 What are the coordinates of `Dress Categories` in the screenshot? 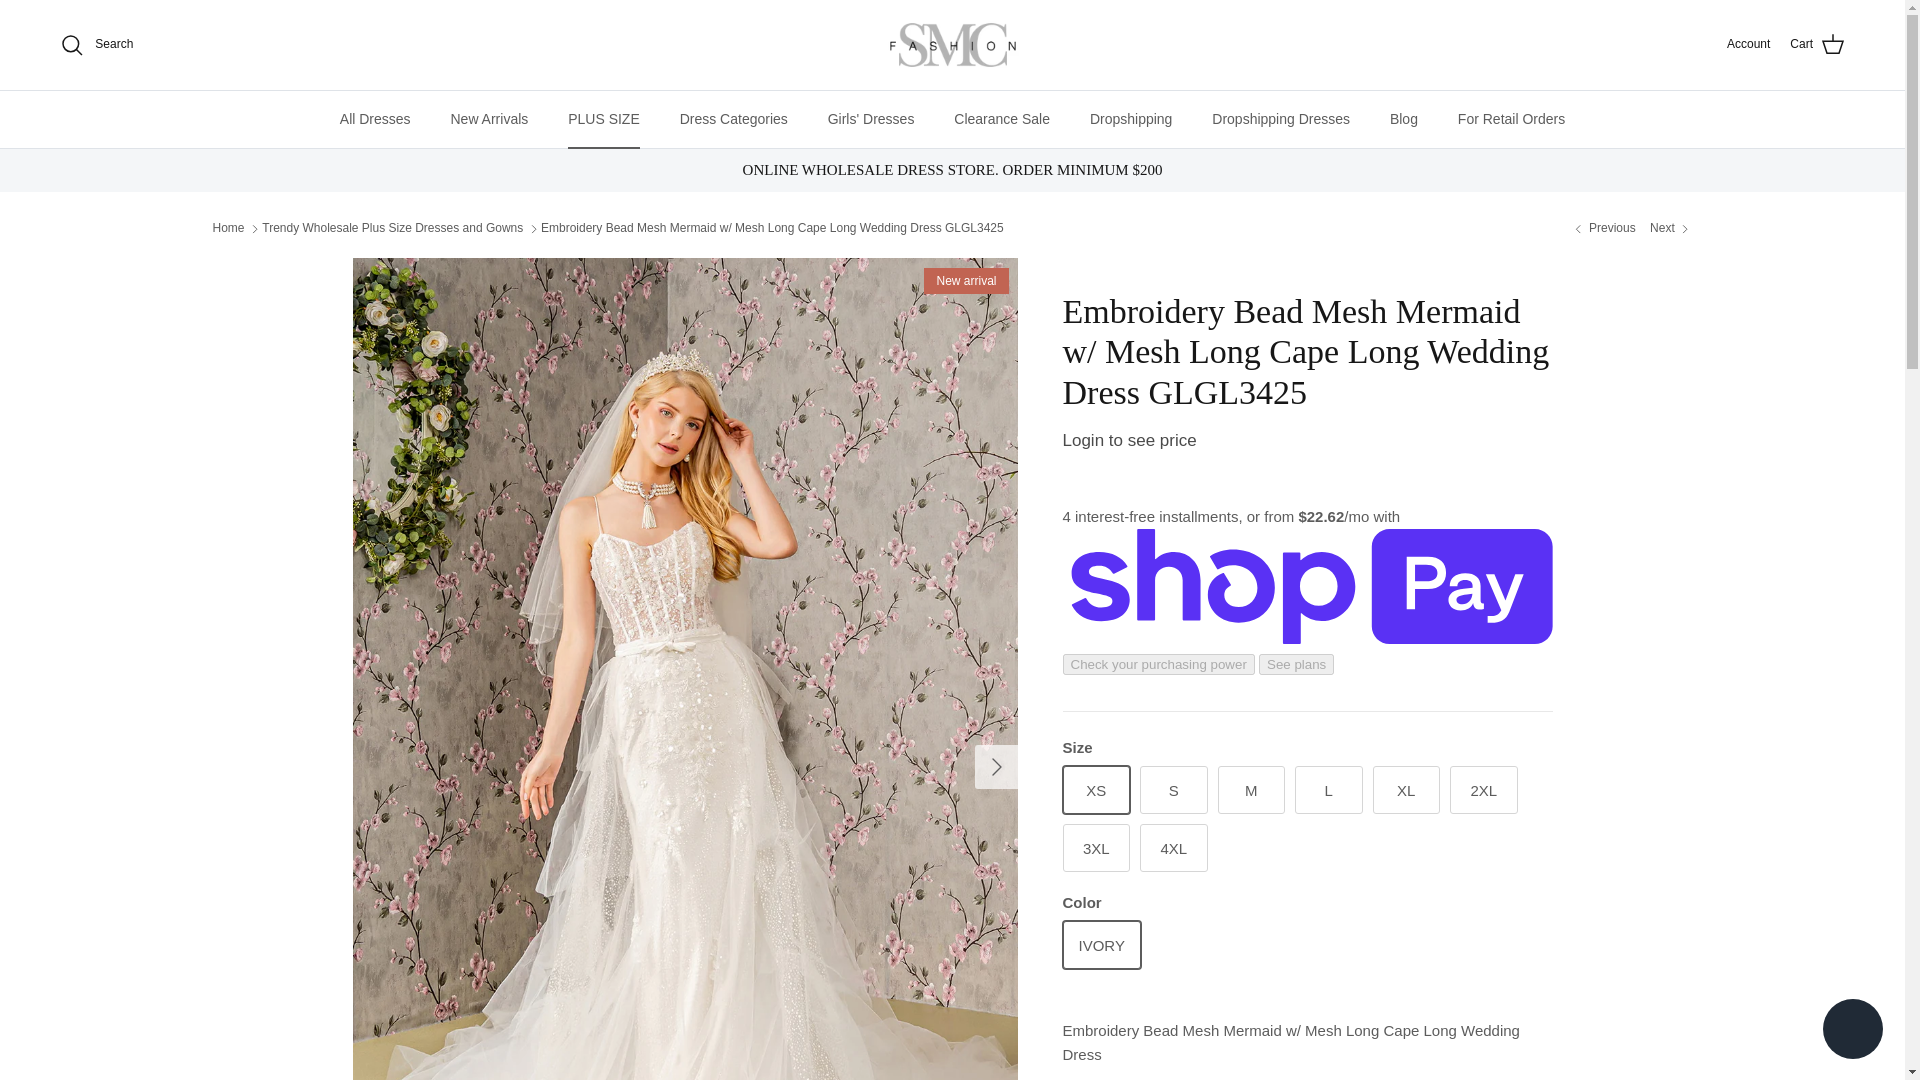 It's located at (734, 118).